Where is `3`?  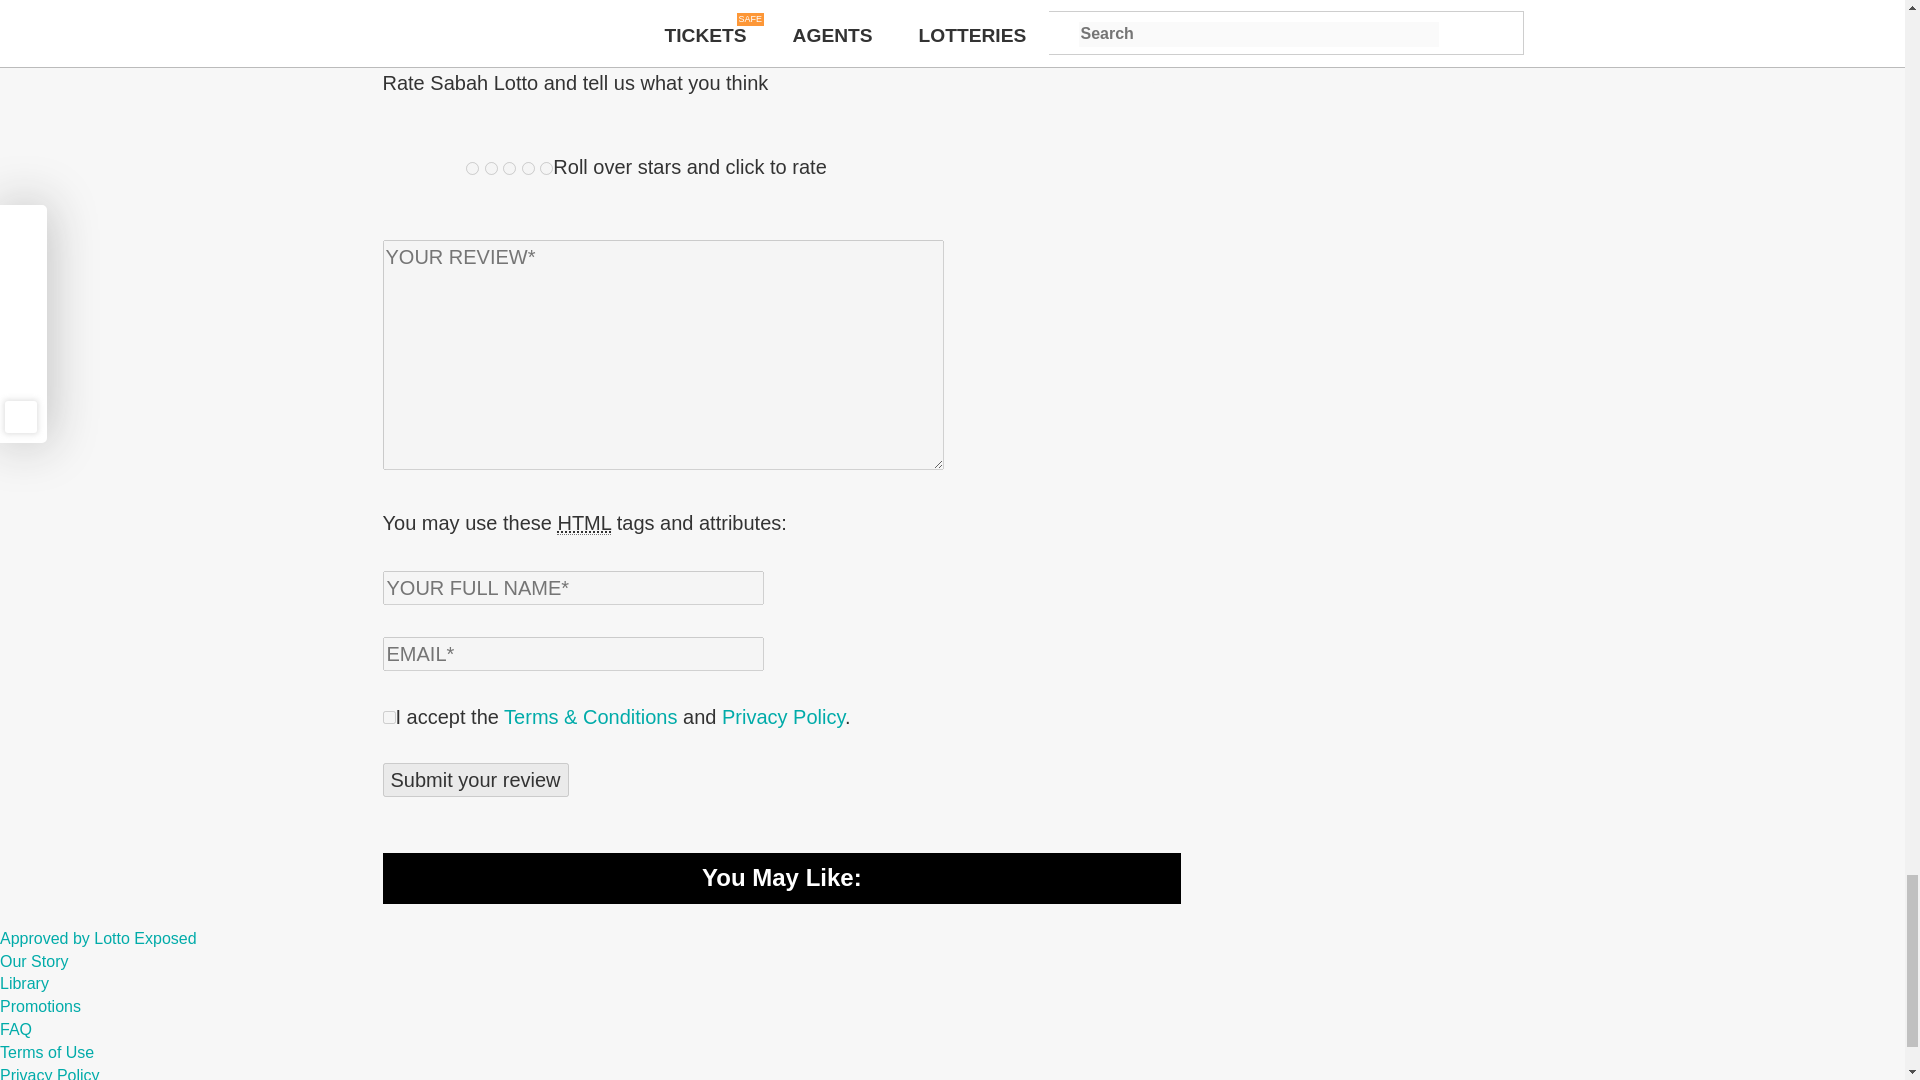 3 is located at coordinates (510, 168).